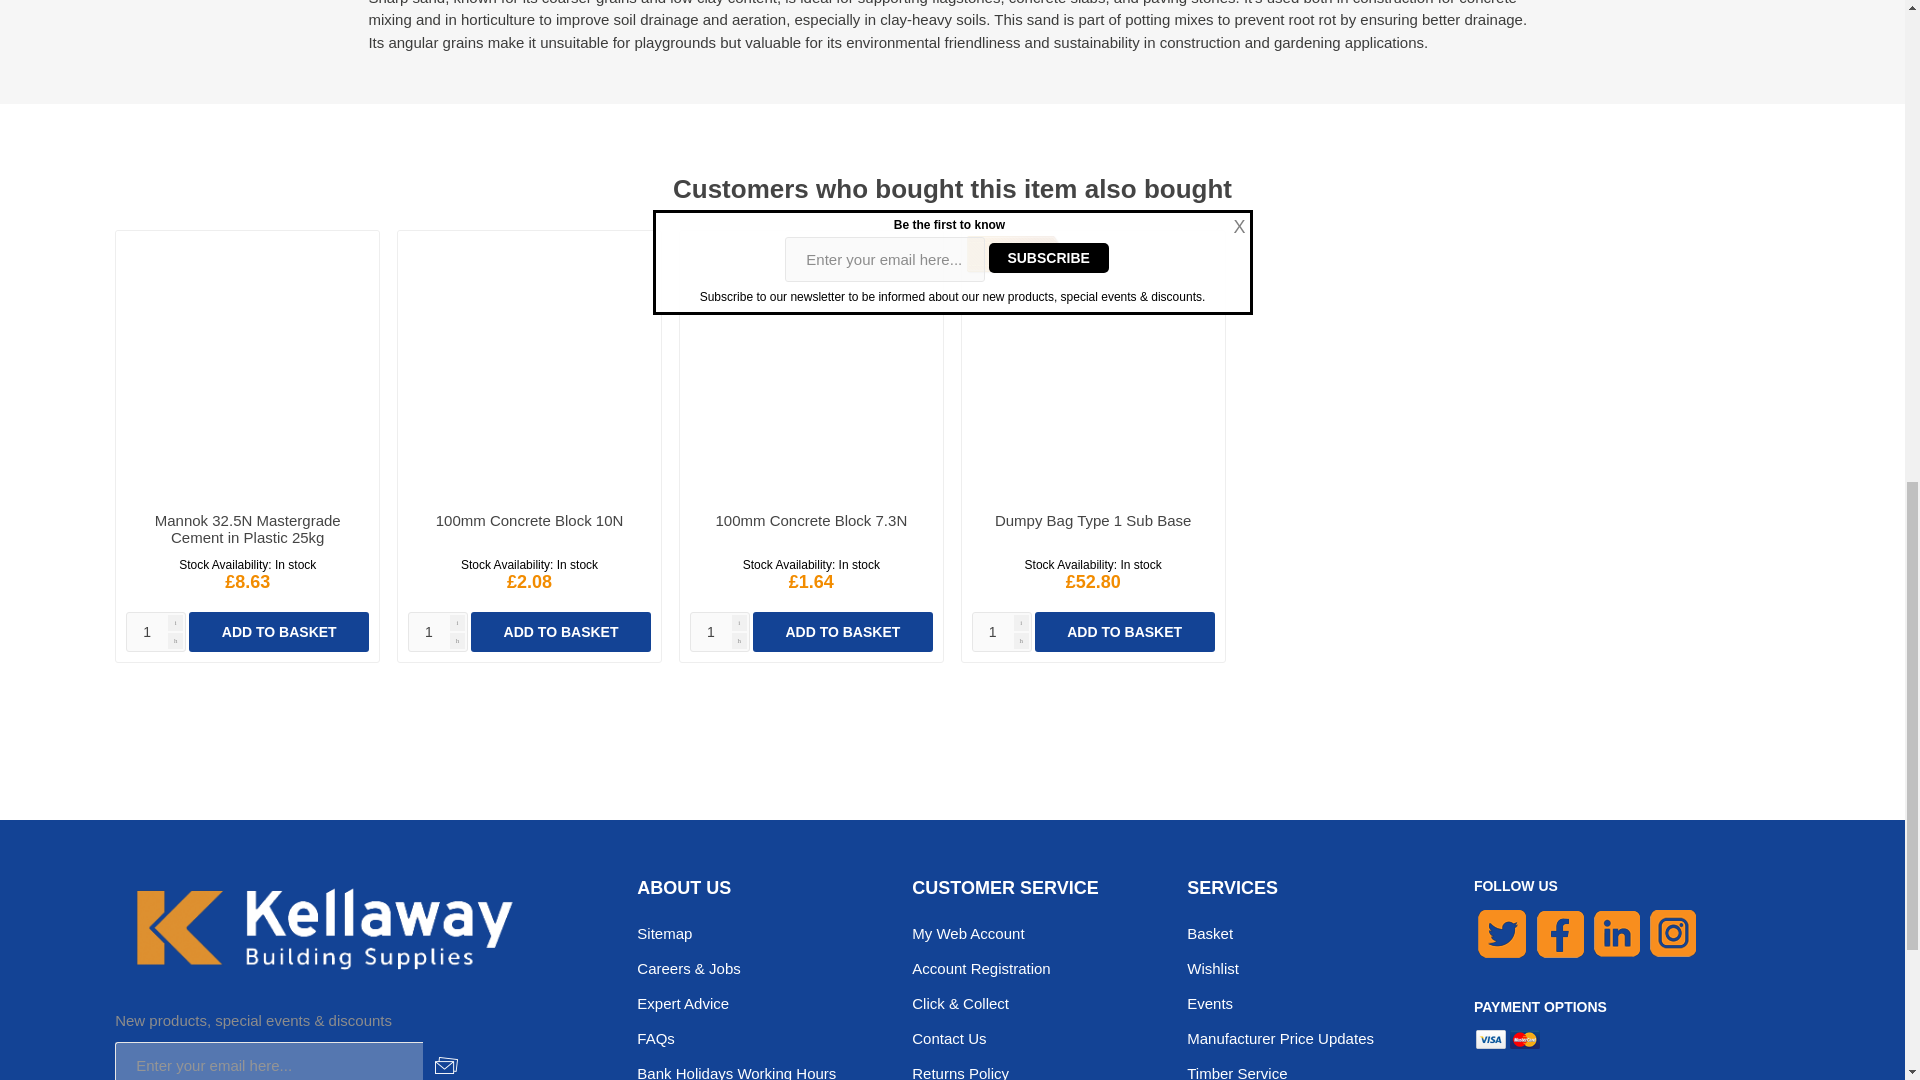 This screenshot has height=1080, width=1920. I want to click on Subscribe, so click(446, 1061).